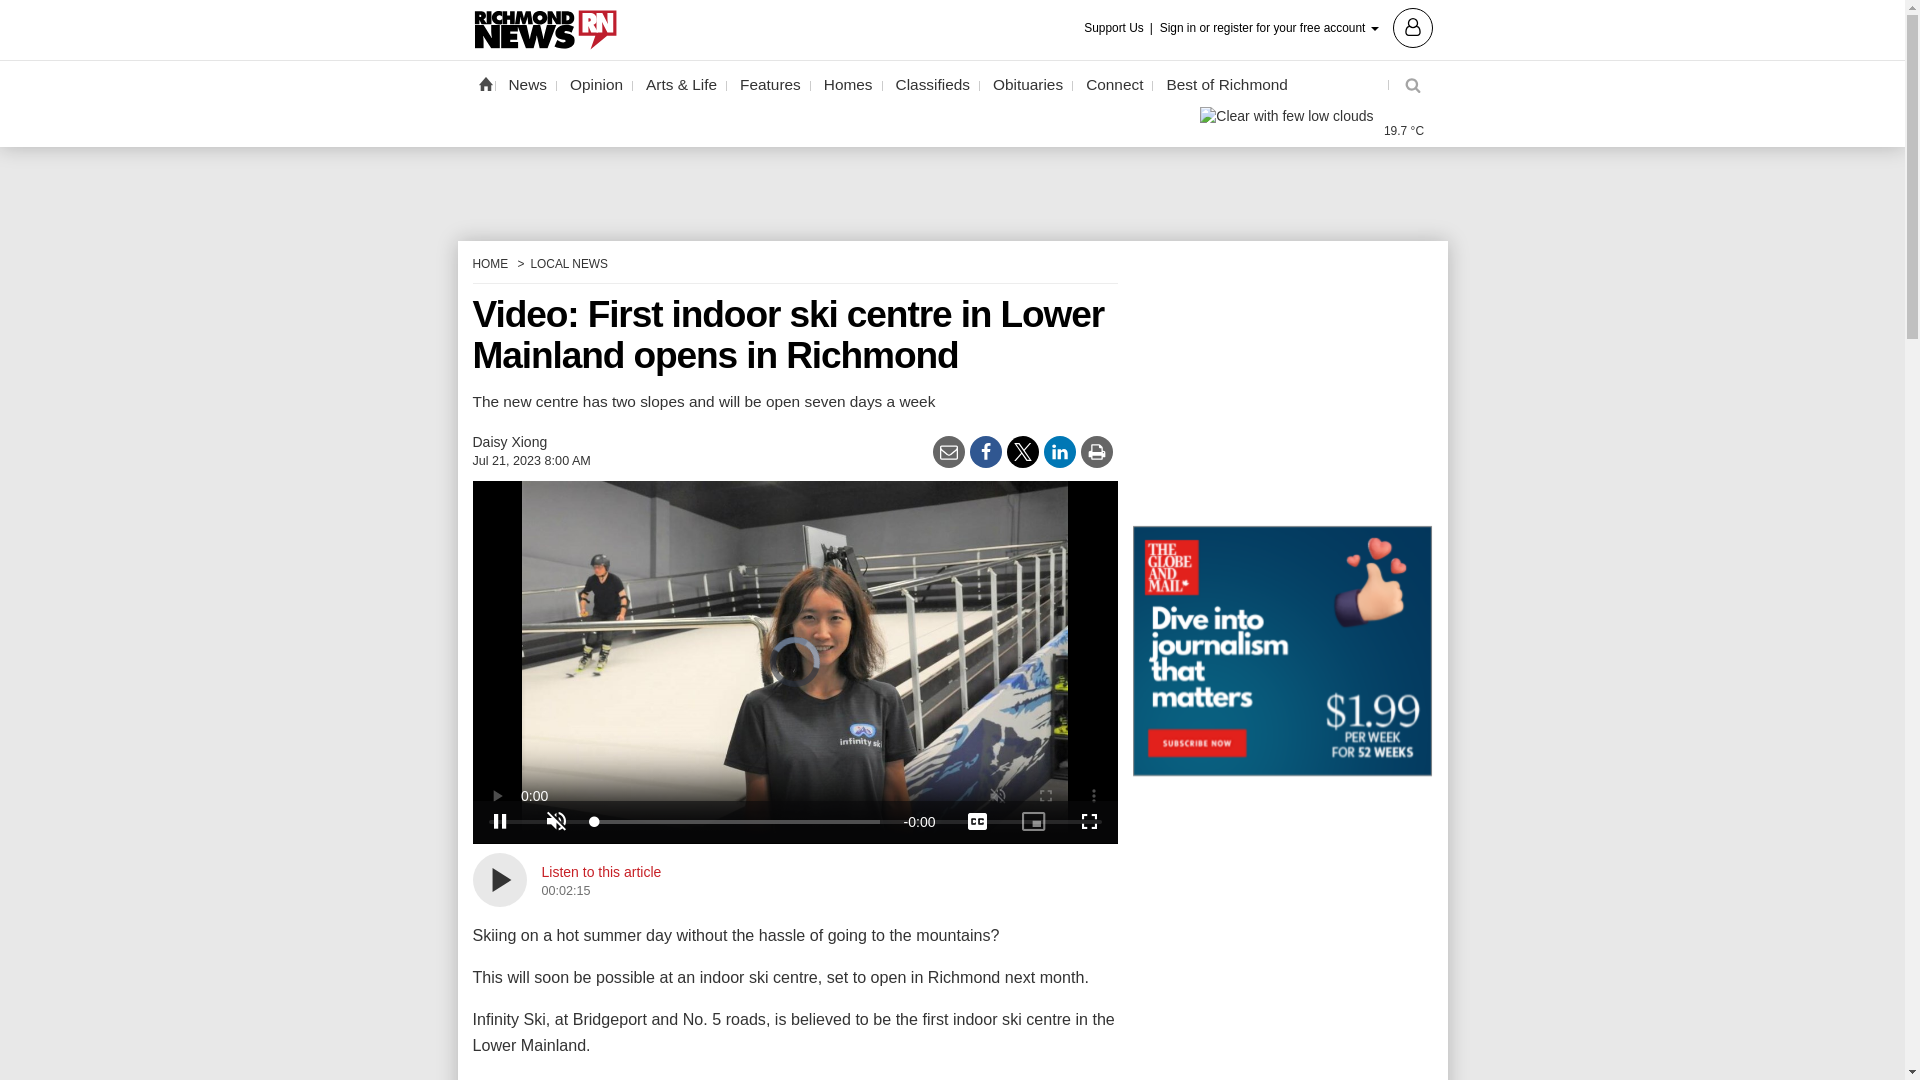  Describe the element at coordinates (484, 83) in the screenshot. I see `Home` at that location.